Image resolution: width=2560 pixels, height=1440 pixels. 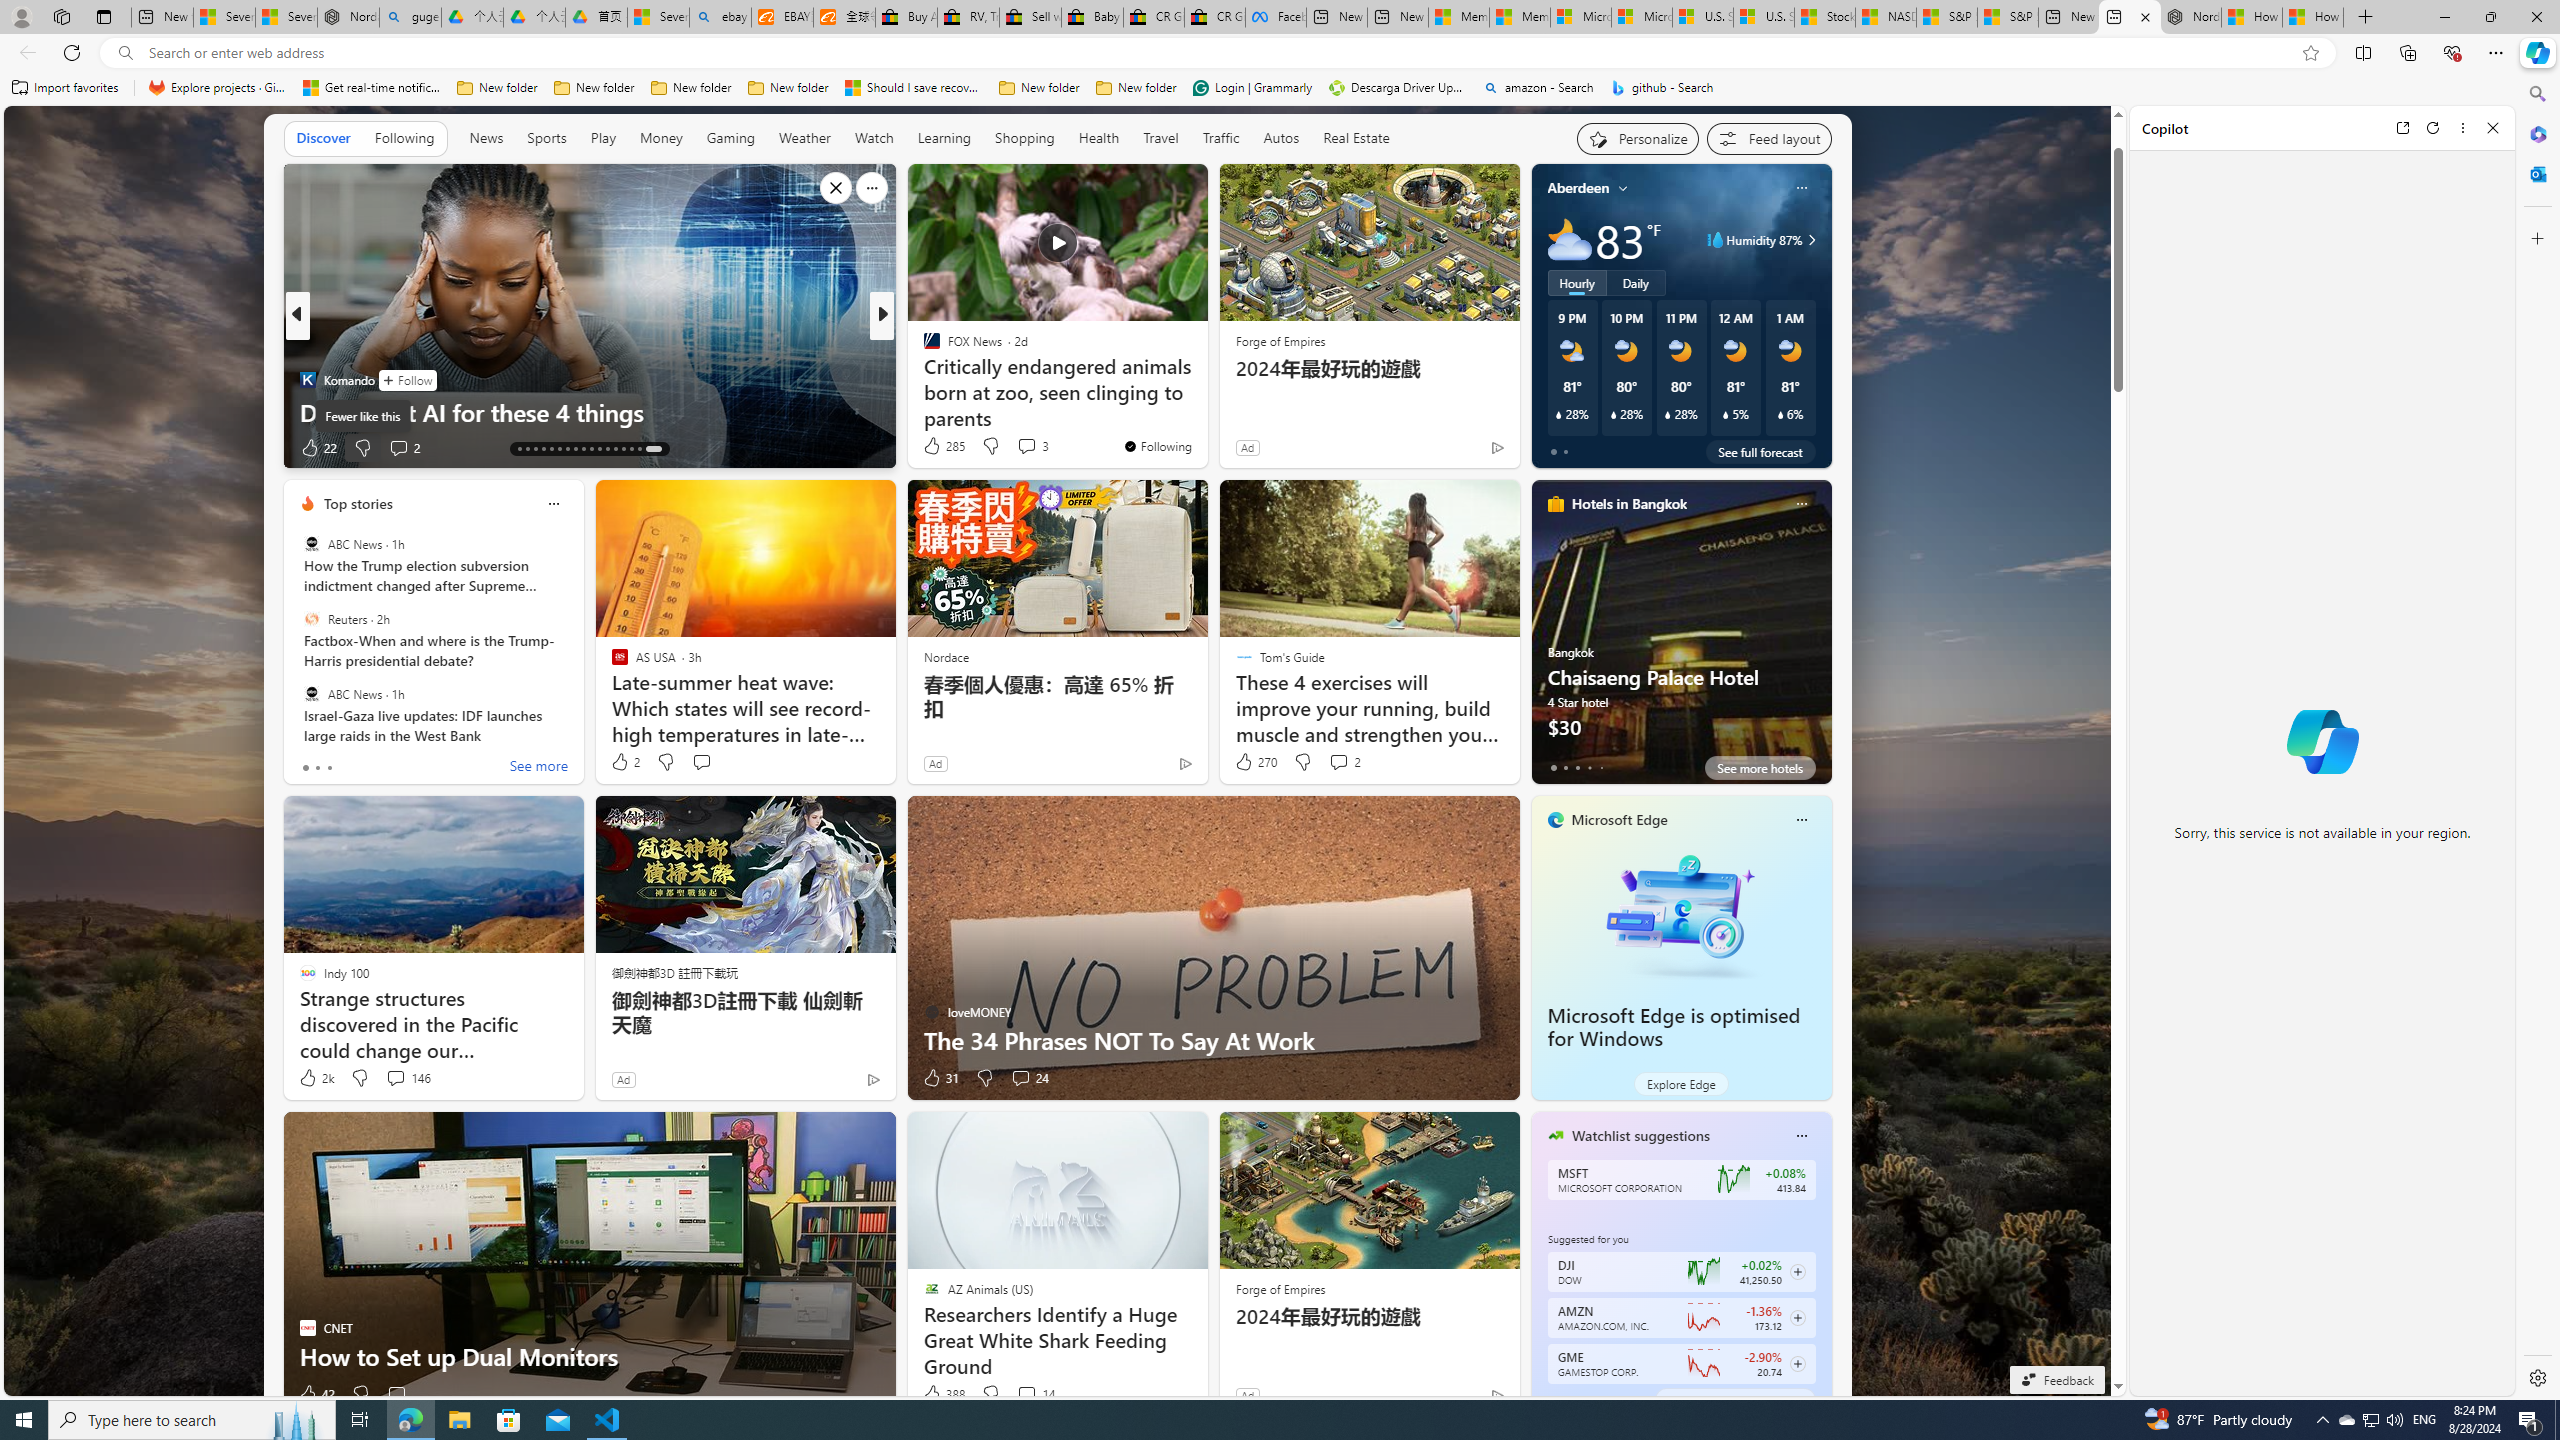 What do you see at coordinates (805, 139) in the screenshot?
I see `Weather` at bounding box center [805, 139].